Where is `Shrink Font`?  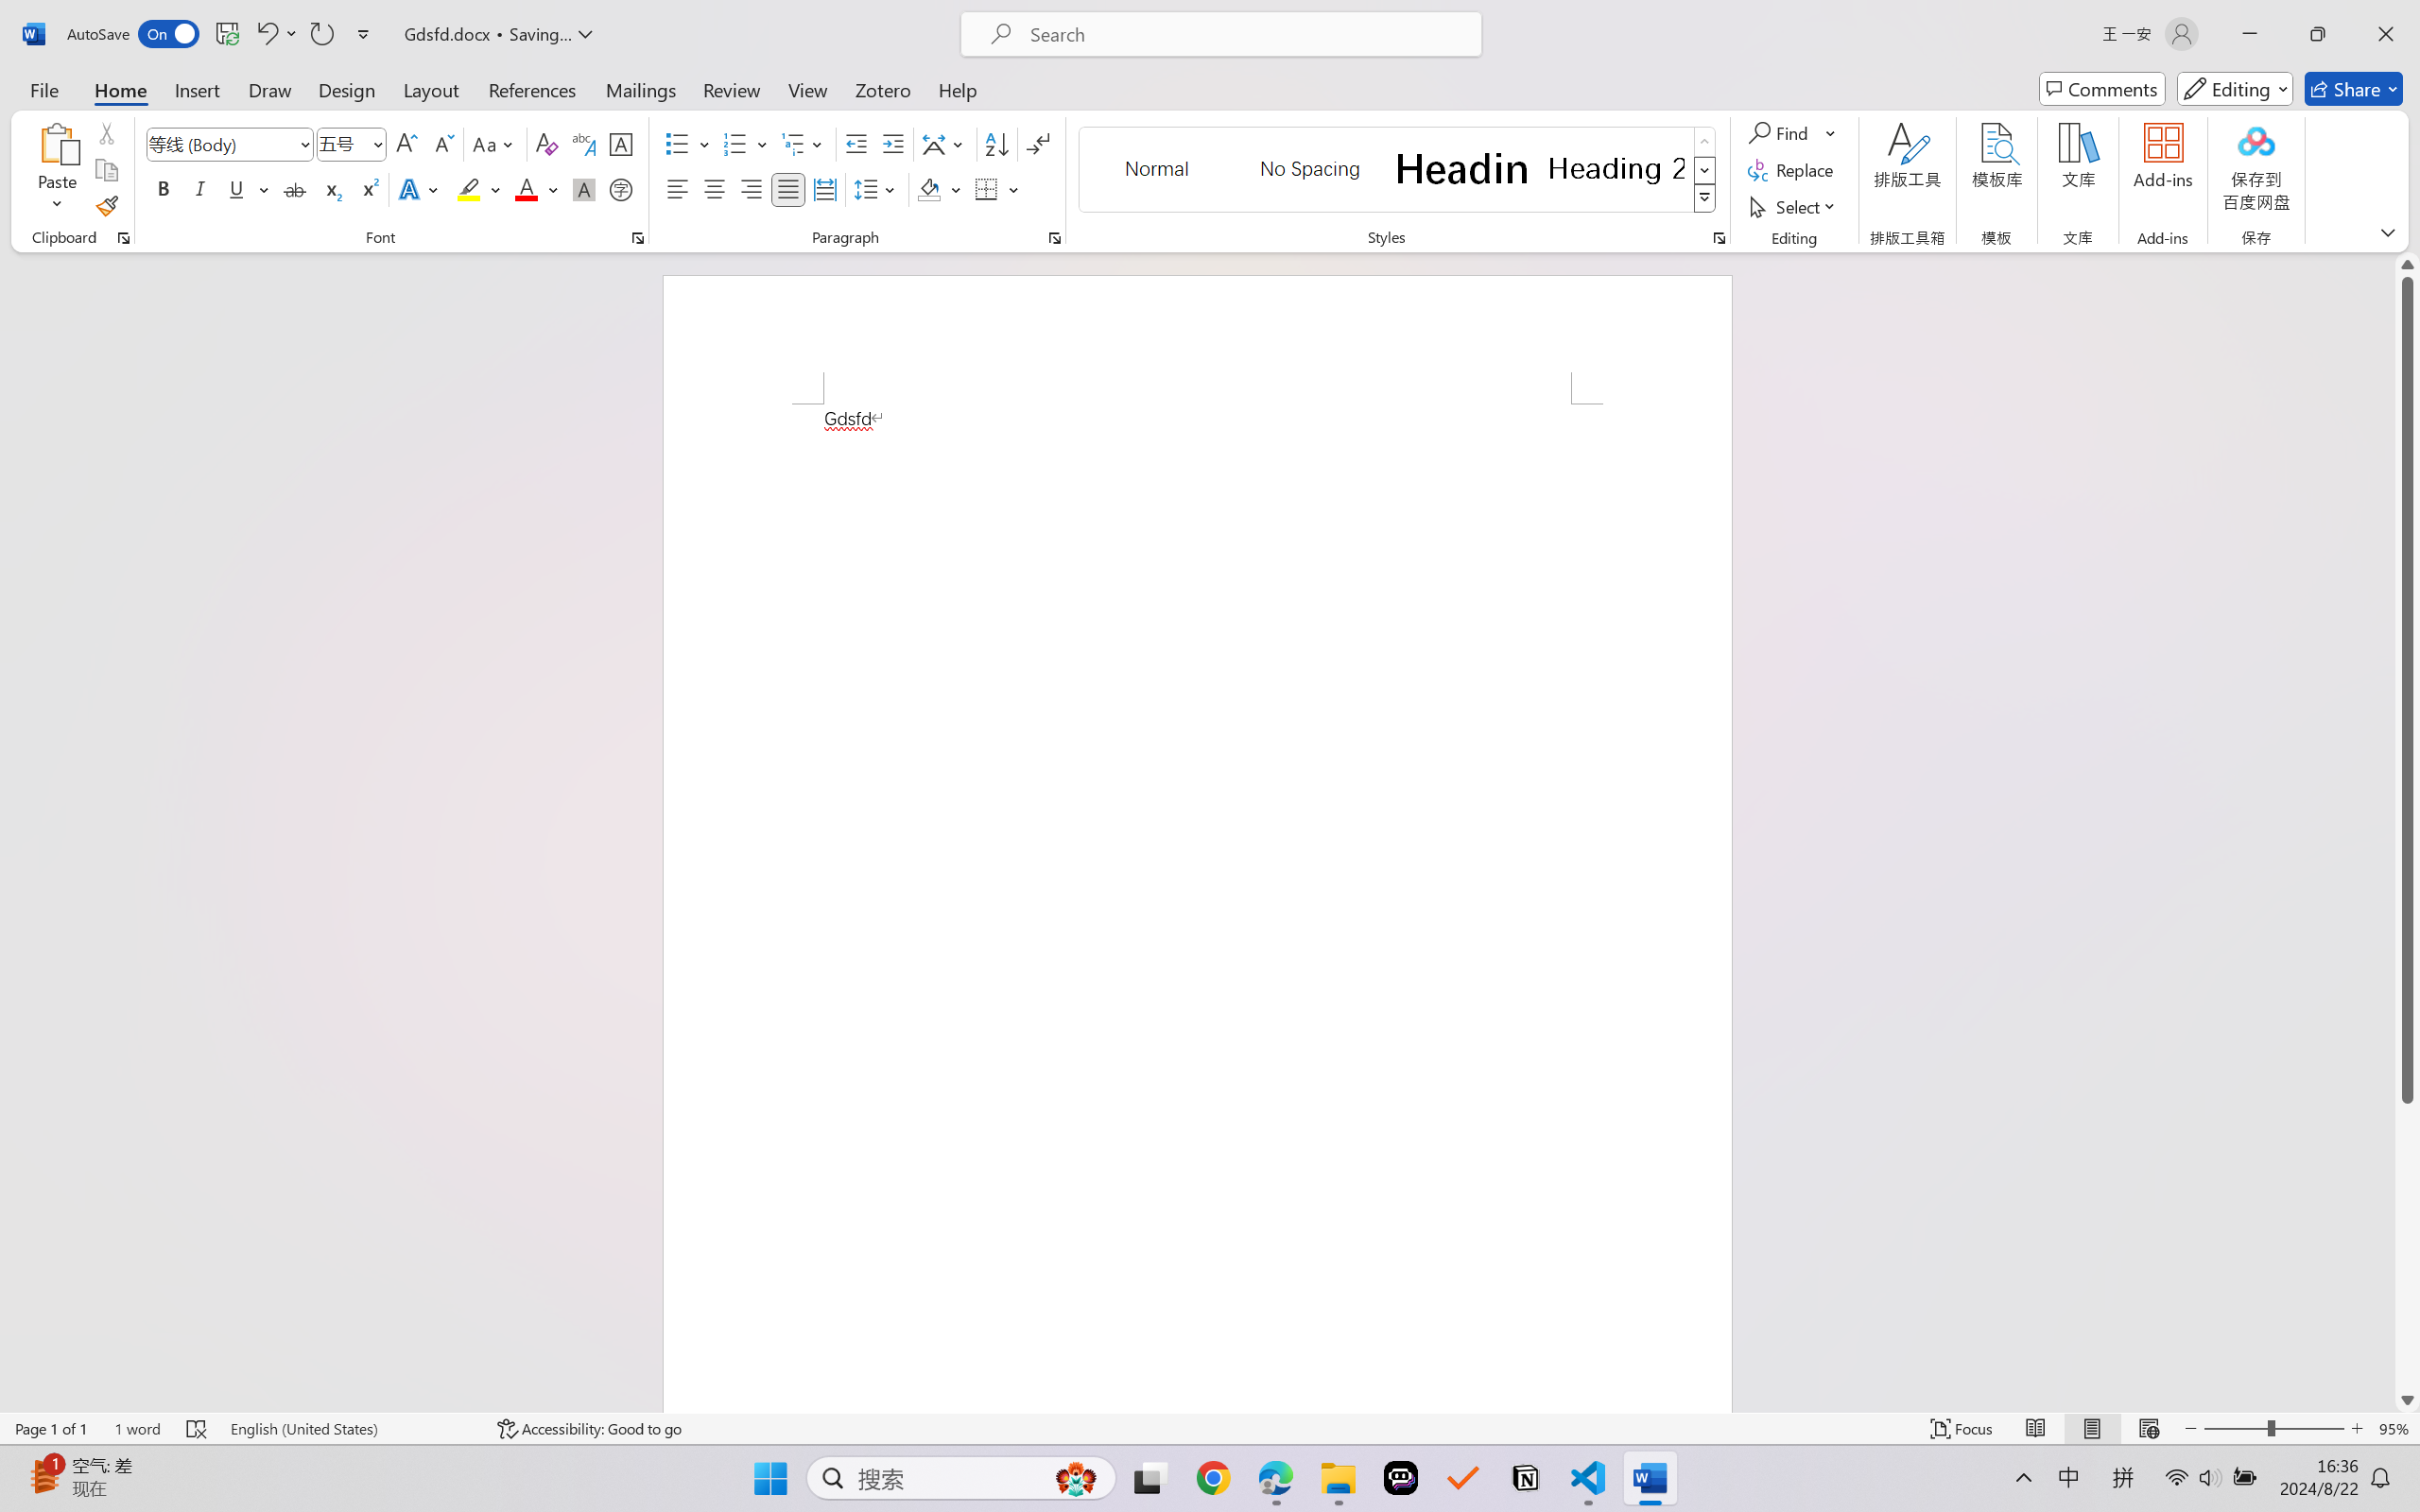
Shrink Font is located at coordinates (442, 144).